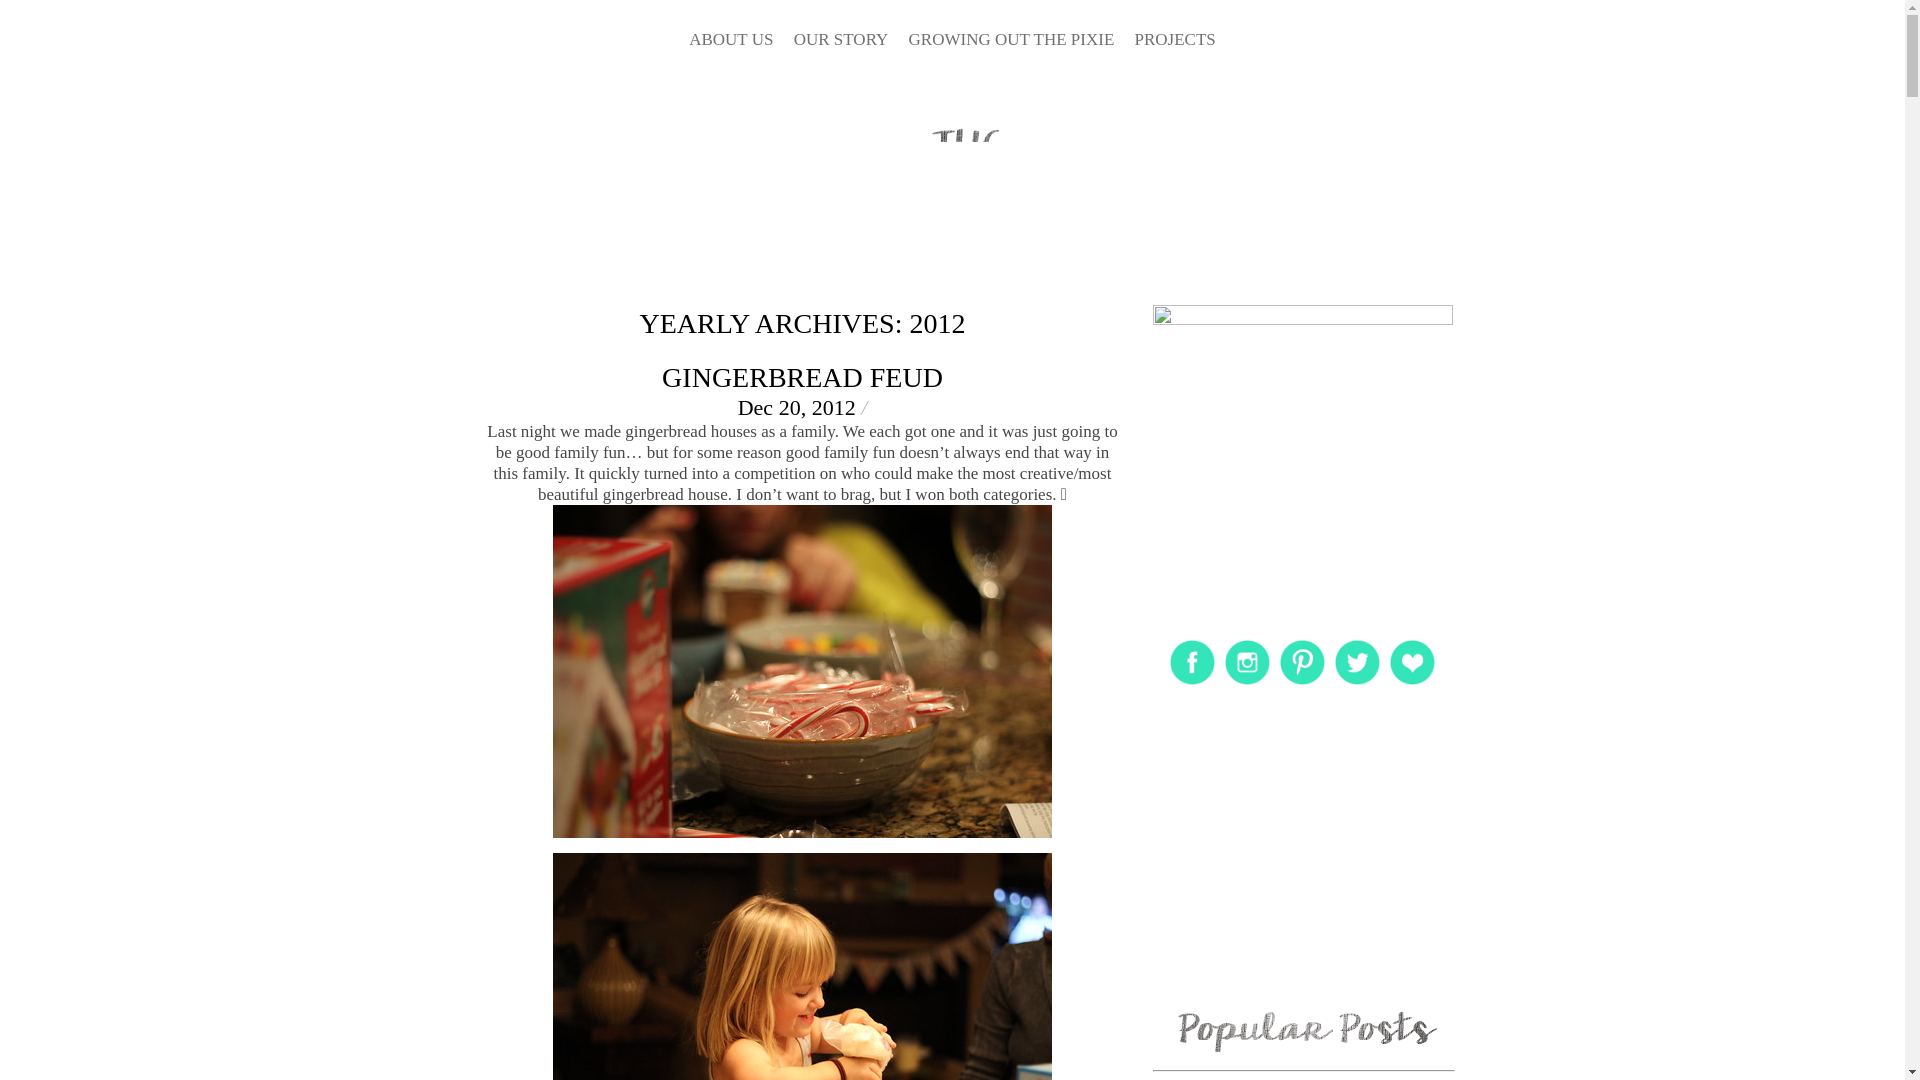 Image resolution: width=1920 pixels, height=1080 pixels. What do you see at coordinates (1012, 36) in the screenshot?
I see `GROWING OUT THE PIXIE` at bounding box center [1012, 36].